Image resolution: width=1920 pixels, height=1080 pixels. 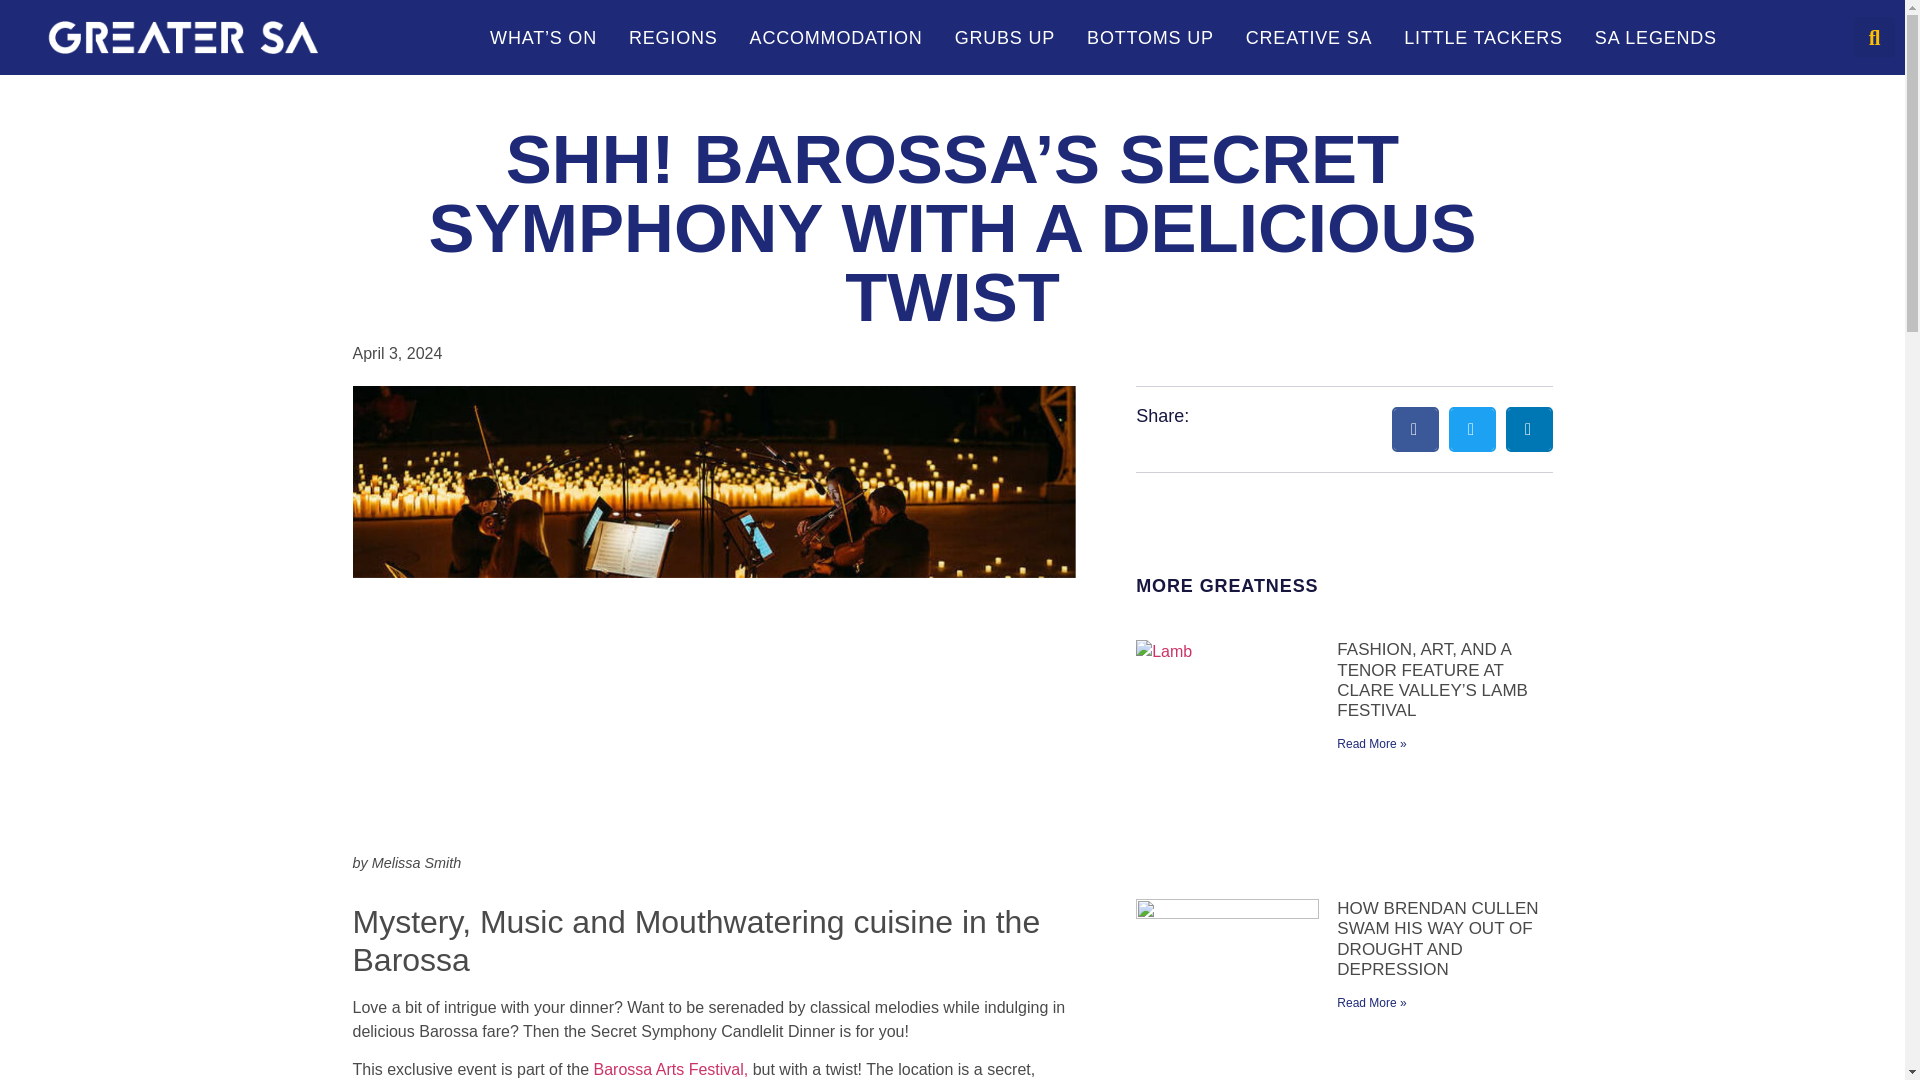 I want to click on SA LEGENDS, so click(x=1656, y=38).